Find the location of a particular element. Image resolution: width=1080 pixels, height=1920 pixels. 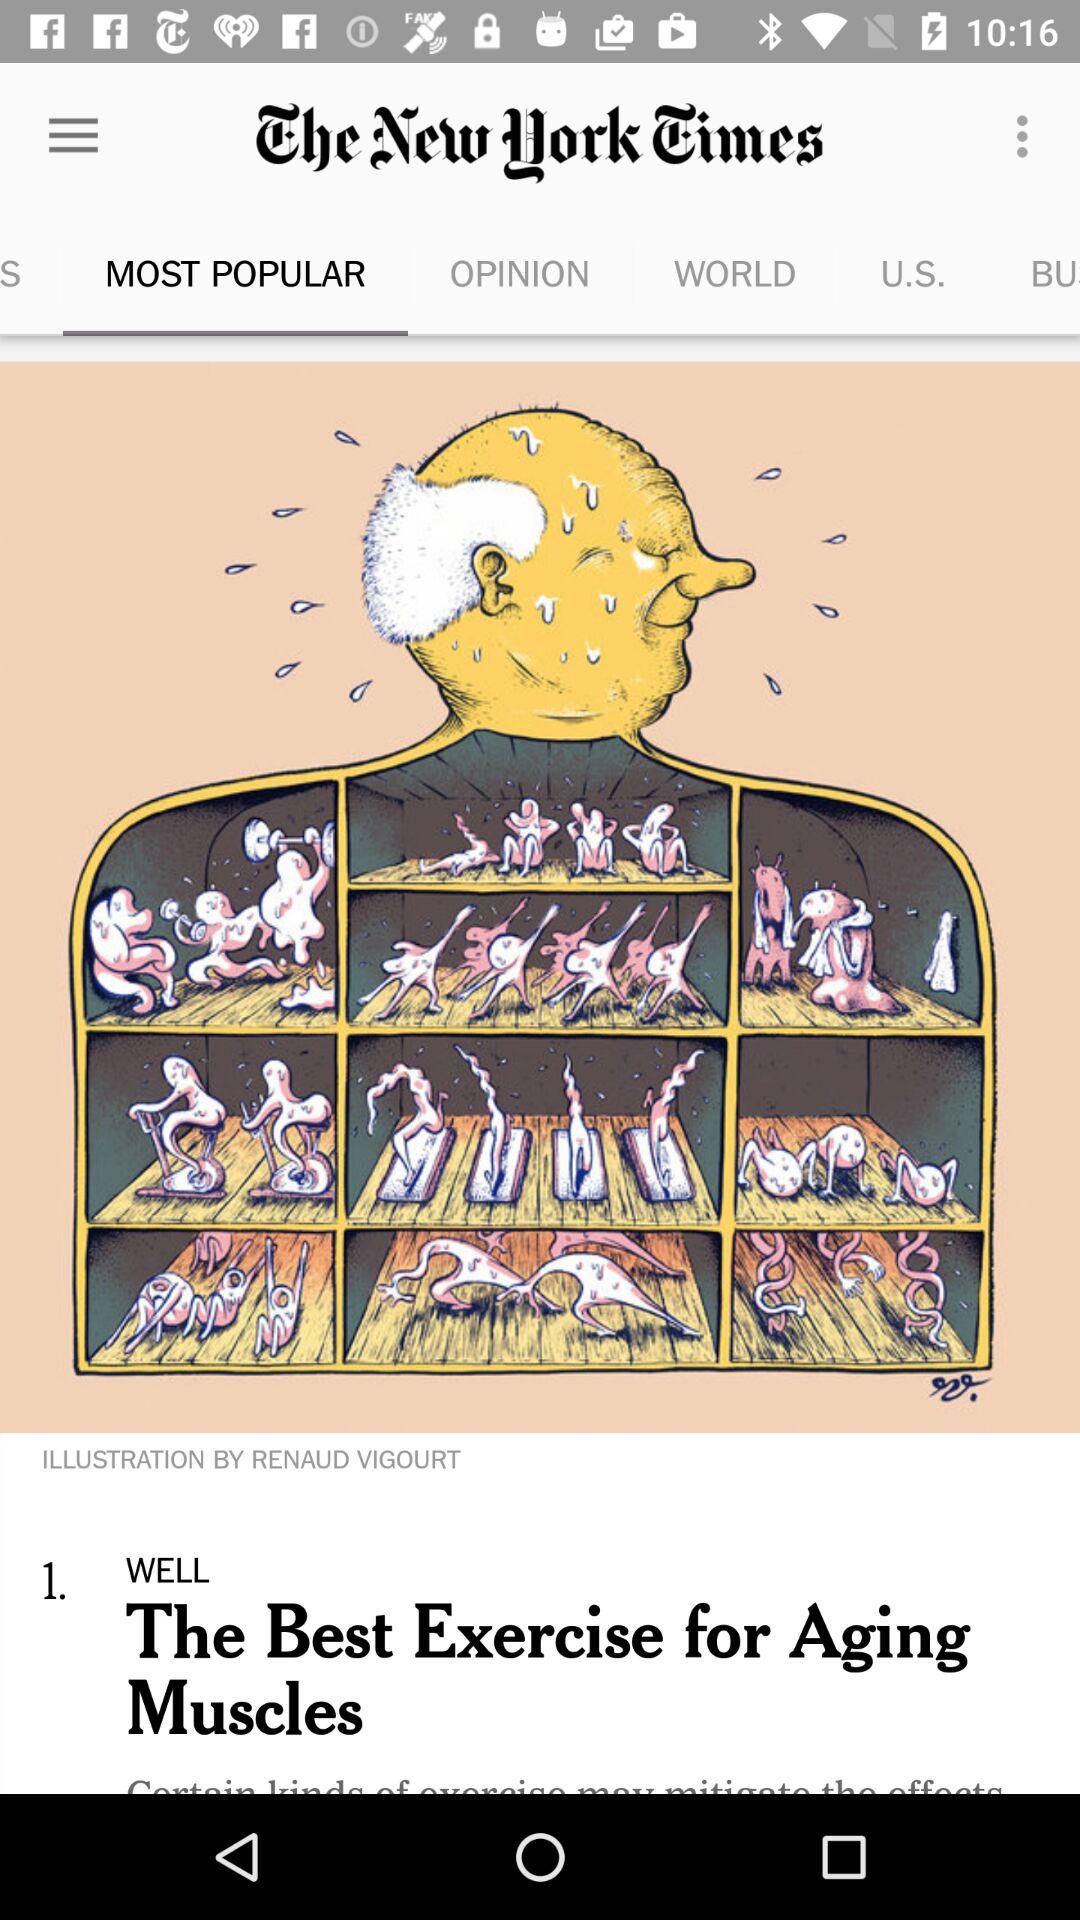

launch the icon next to u.s. is located at coordinates (735, 272).